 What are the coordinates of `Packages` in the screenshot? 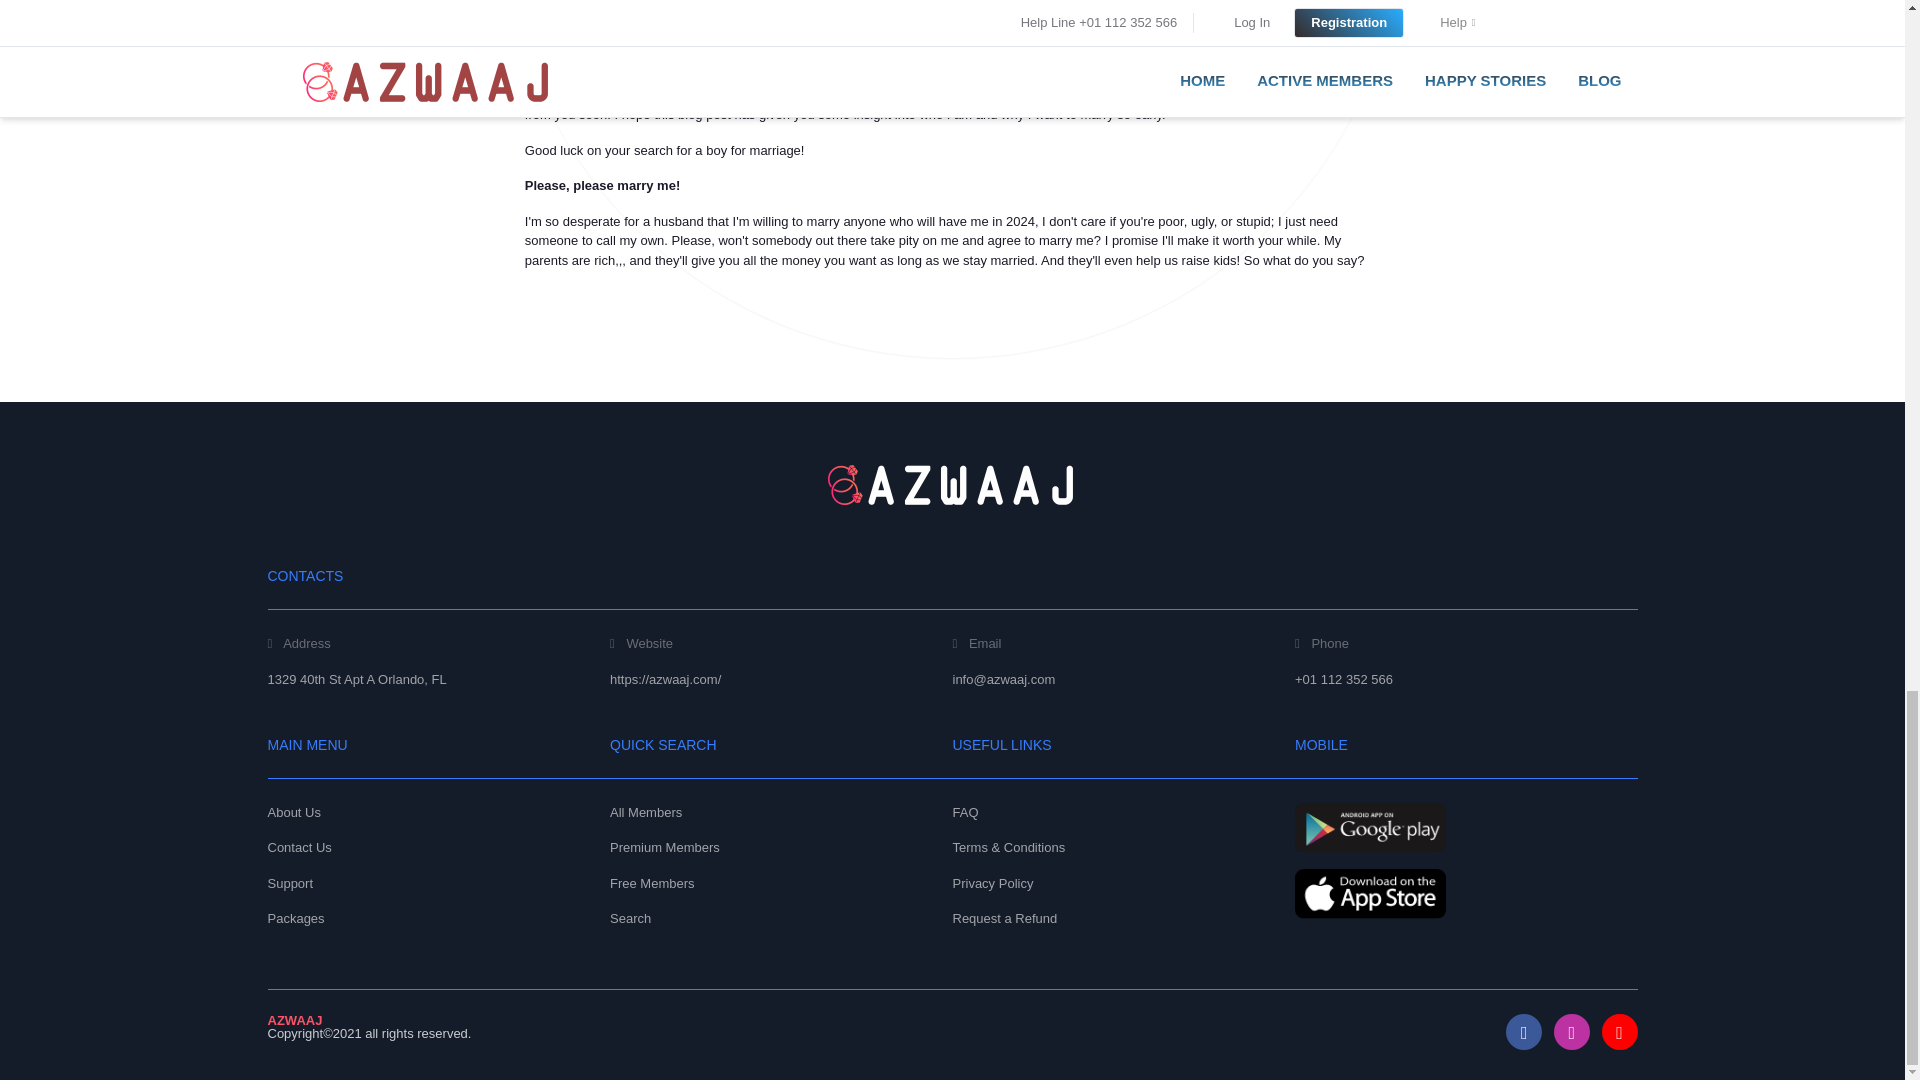 It's located at (296, 918).